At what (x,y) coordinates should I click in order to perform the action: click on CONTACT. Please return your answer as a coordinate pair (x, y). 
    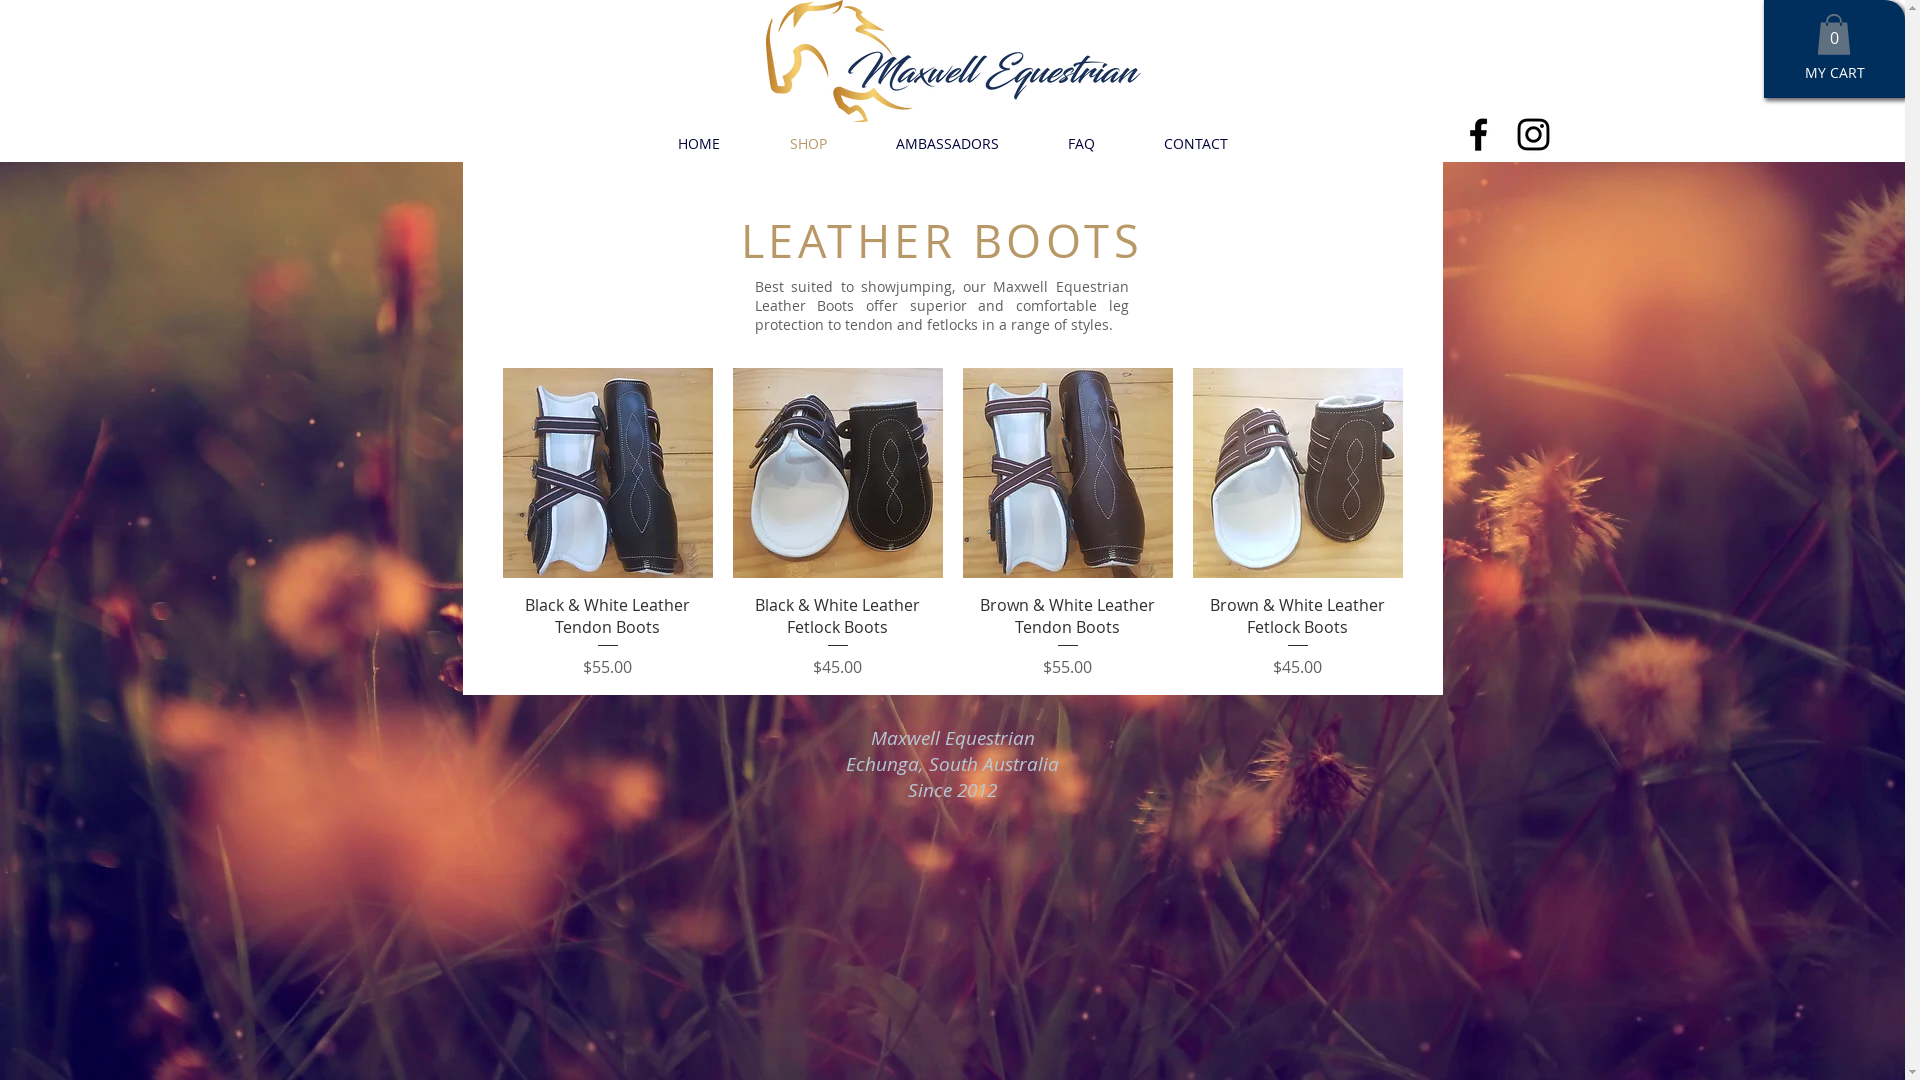
    Looking at the image, I should click on (1196, 143).